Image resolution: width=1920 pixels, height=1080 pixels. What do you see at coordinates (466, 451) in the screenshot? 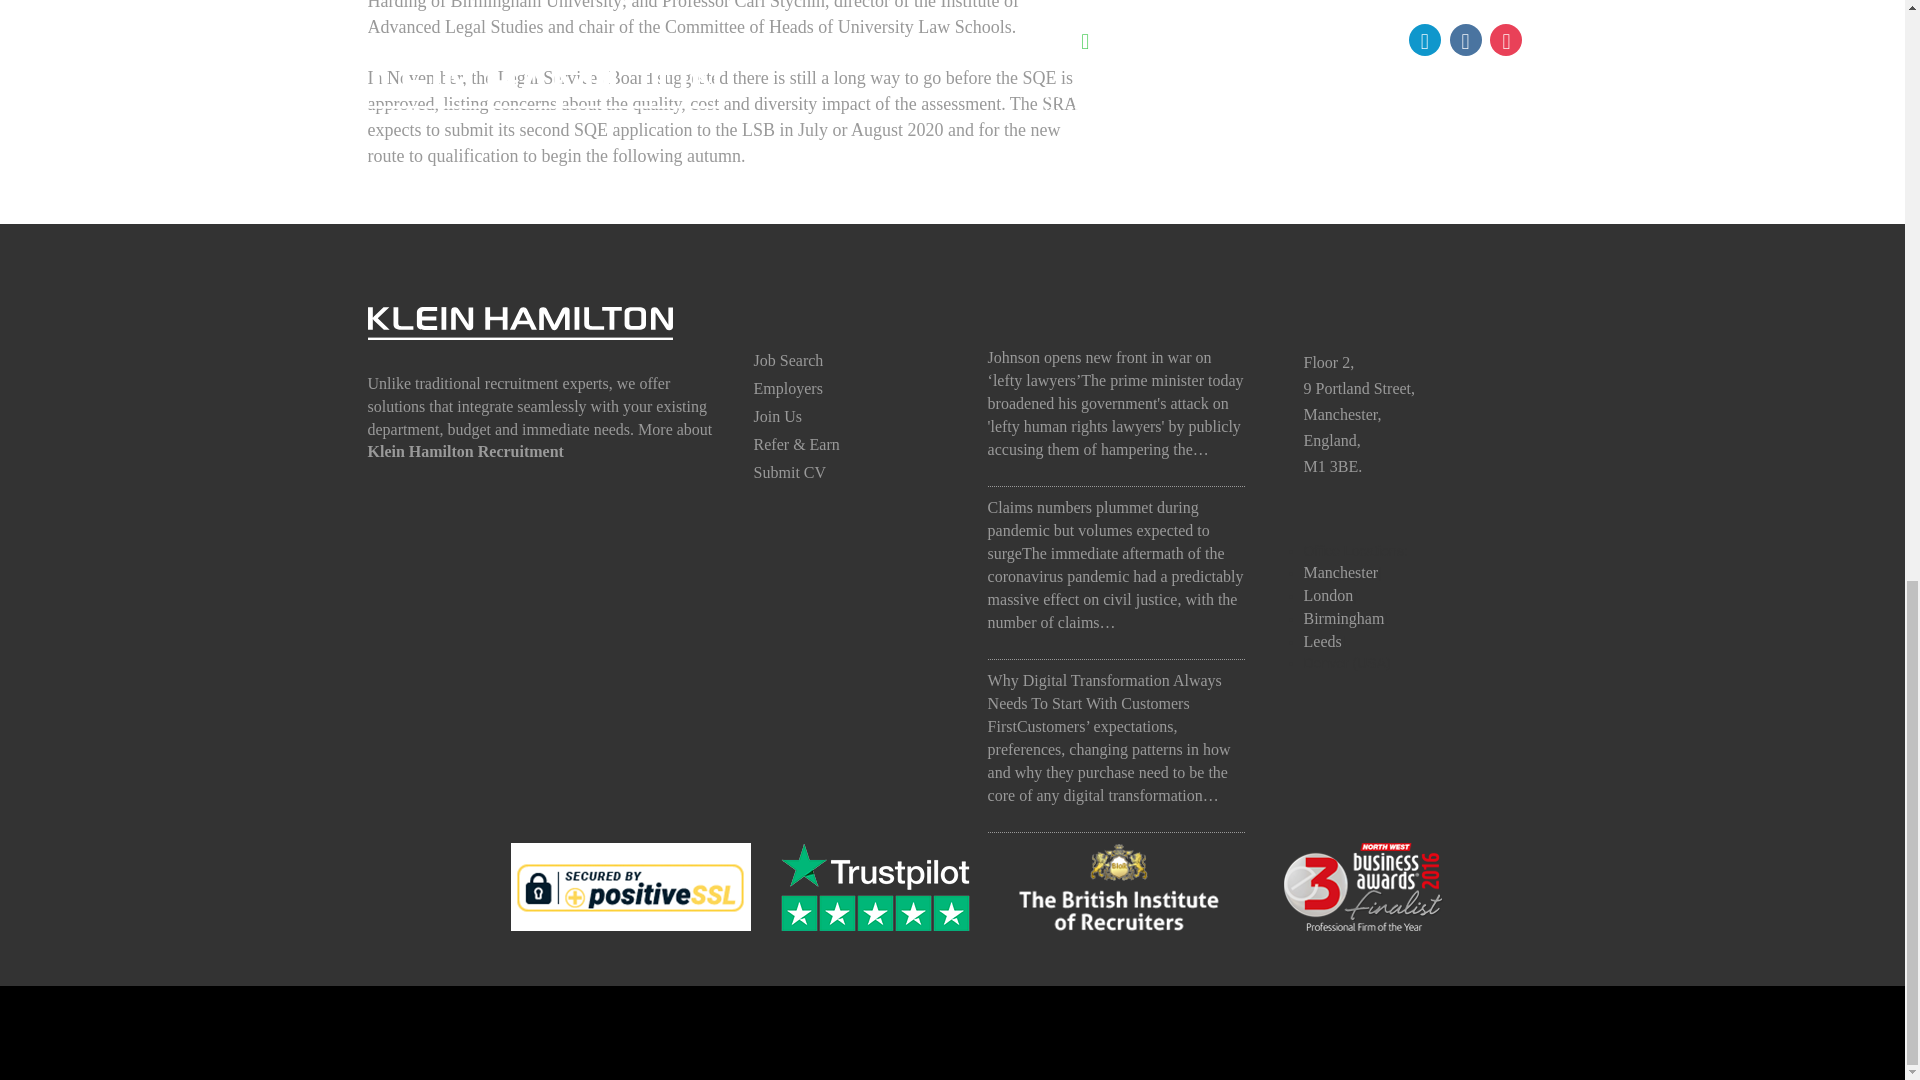
I see `Klein Hamilton Recruitment` at bounding box center [466, 451].